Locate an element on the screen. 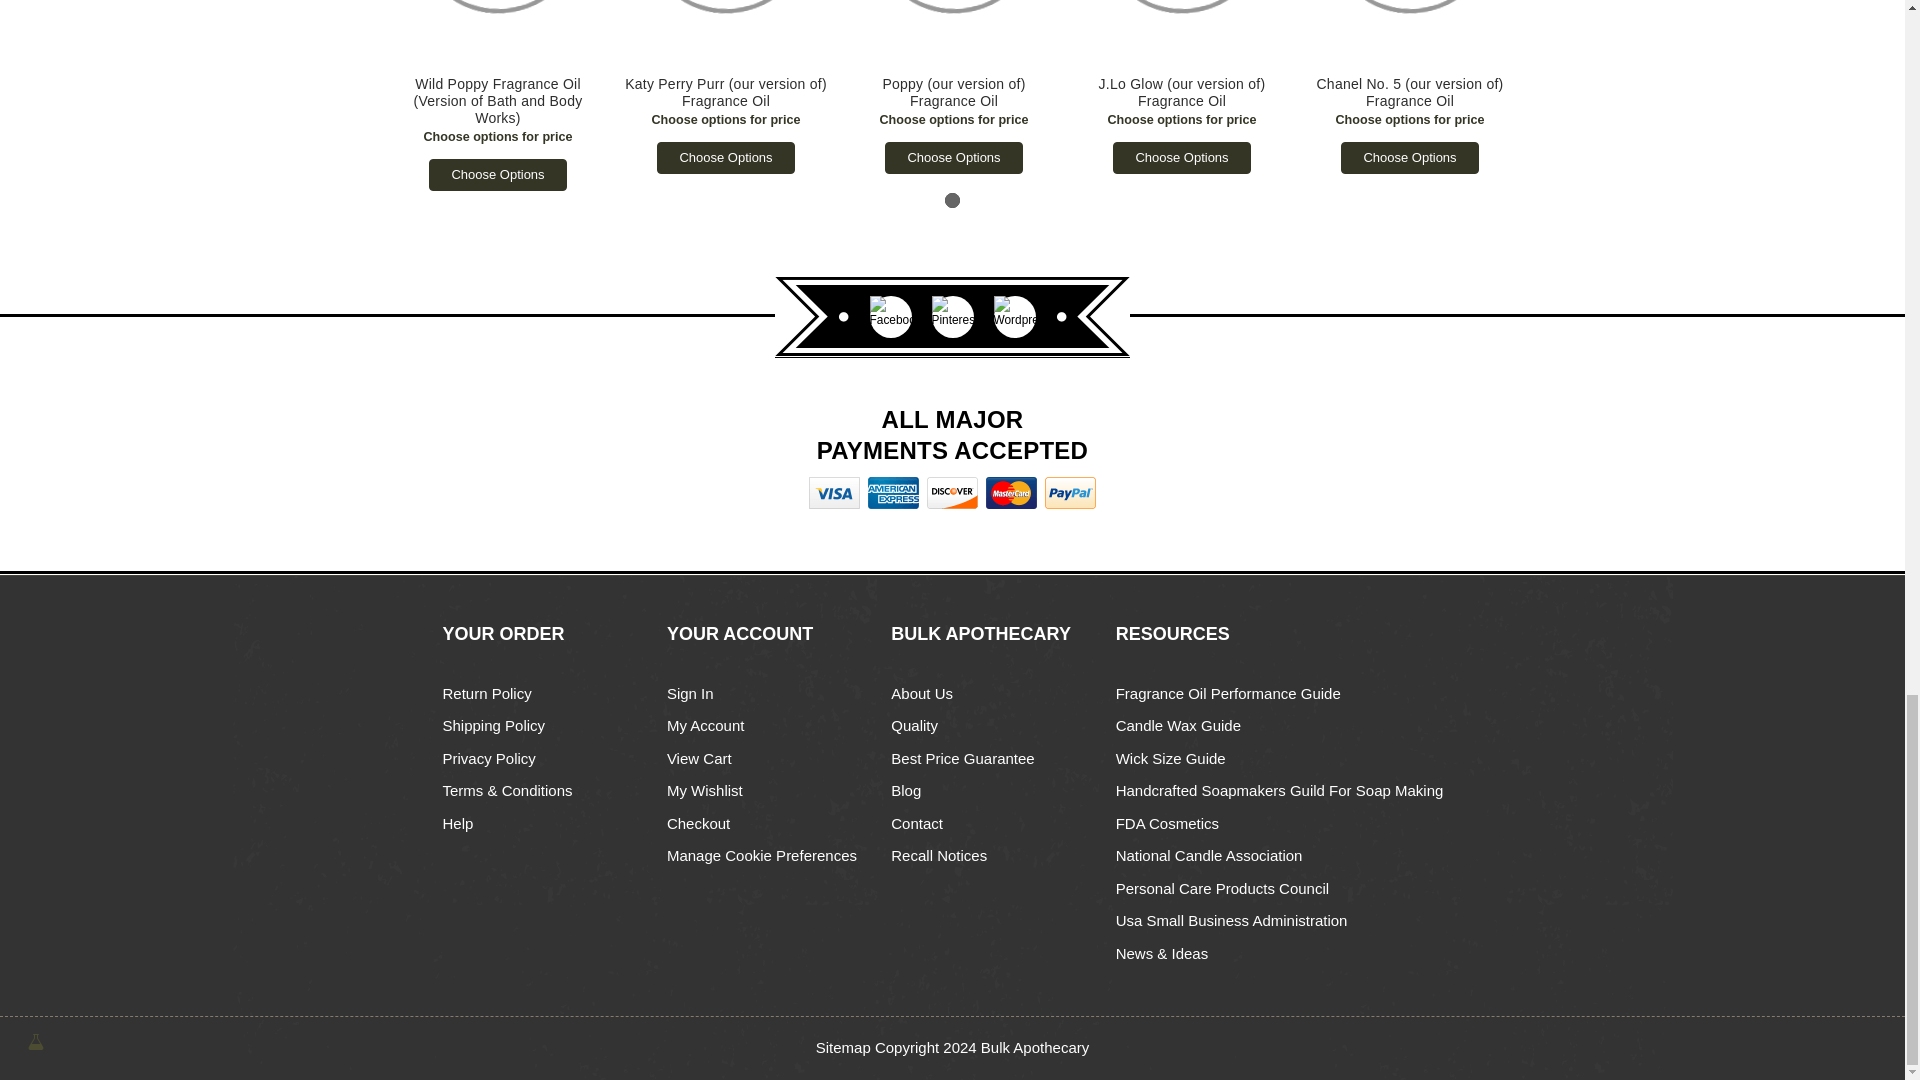 The image size is (1920, 1080). Sign In is located at coordinates (690, 693).